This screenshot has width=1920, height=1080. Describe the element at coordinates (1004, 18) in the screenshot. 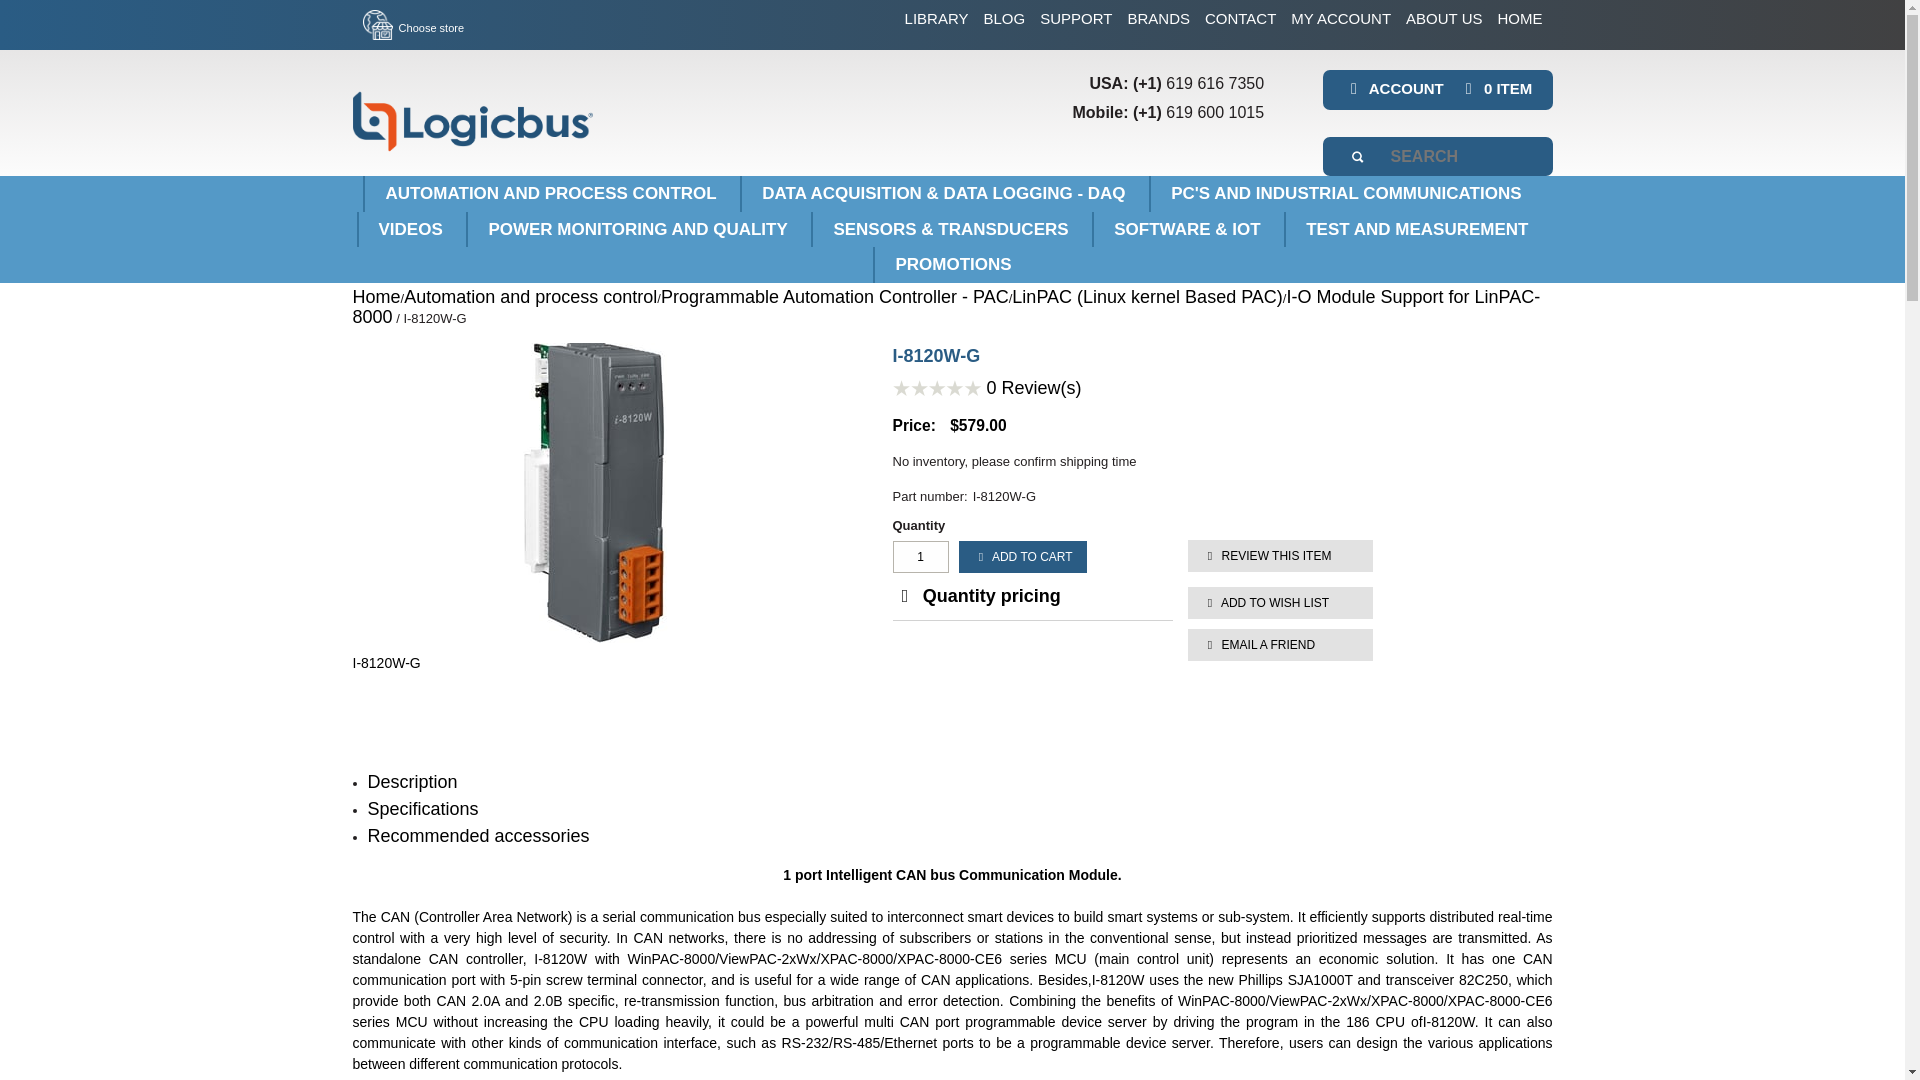

I see `BLOG` at that location.